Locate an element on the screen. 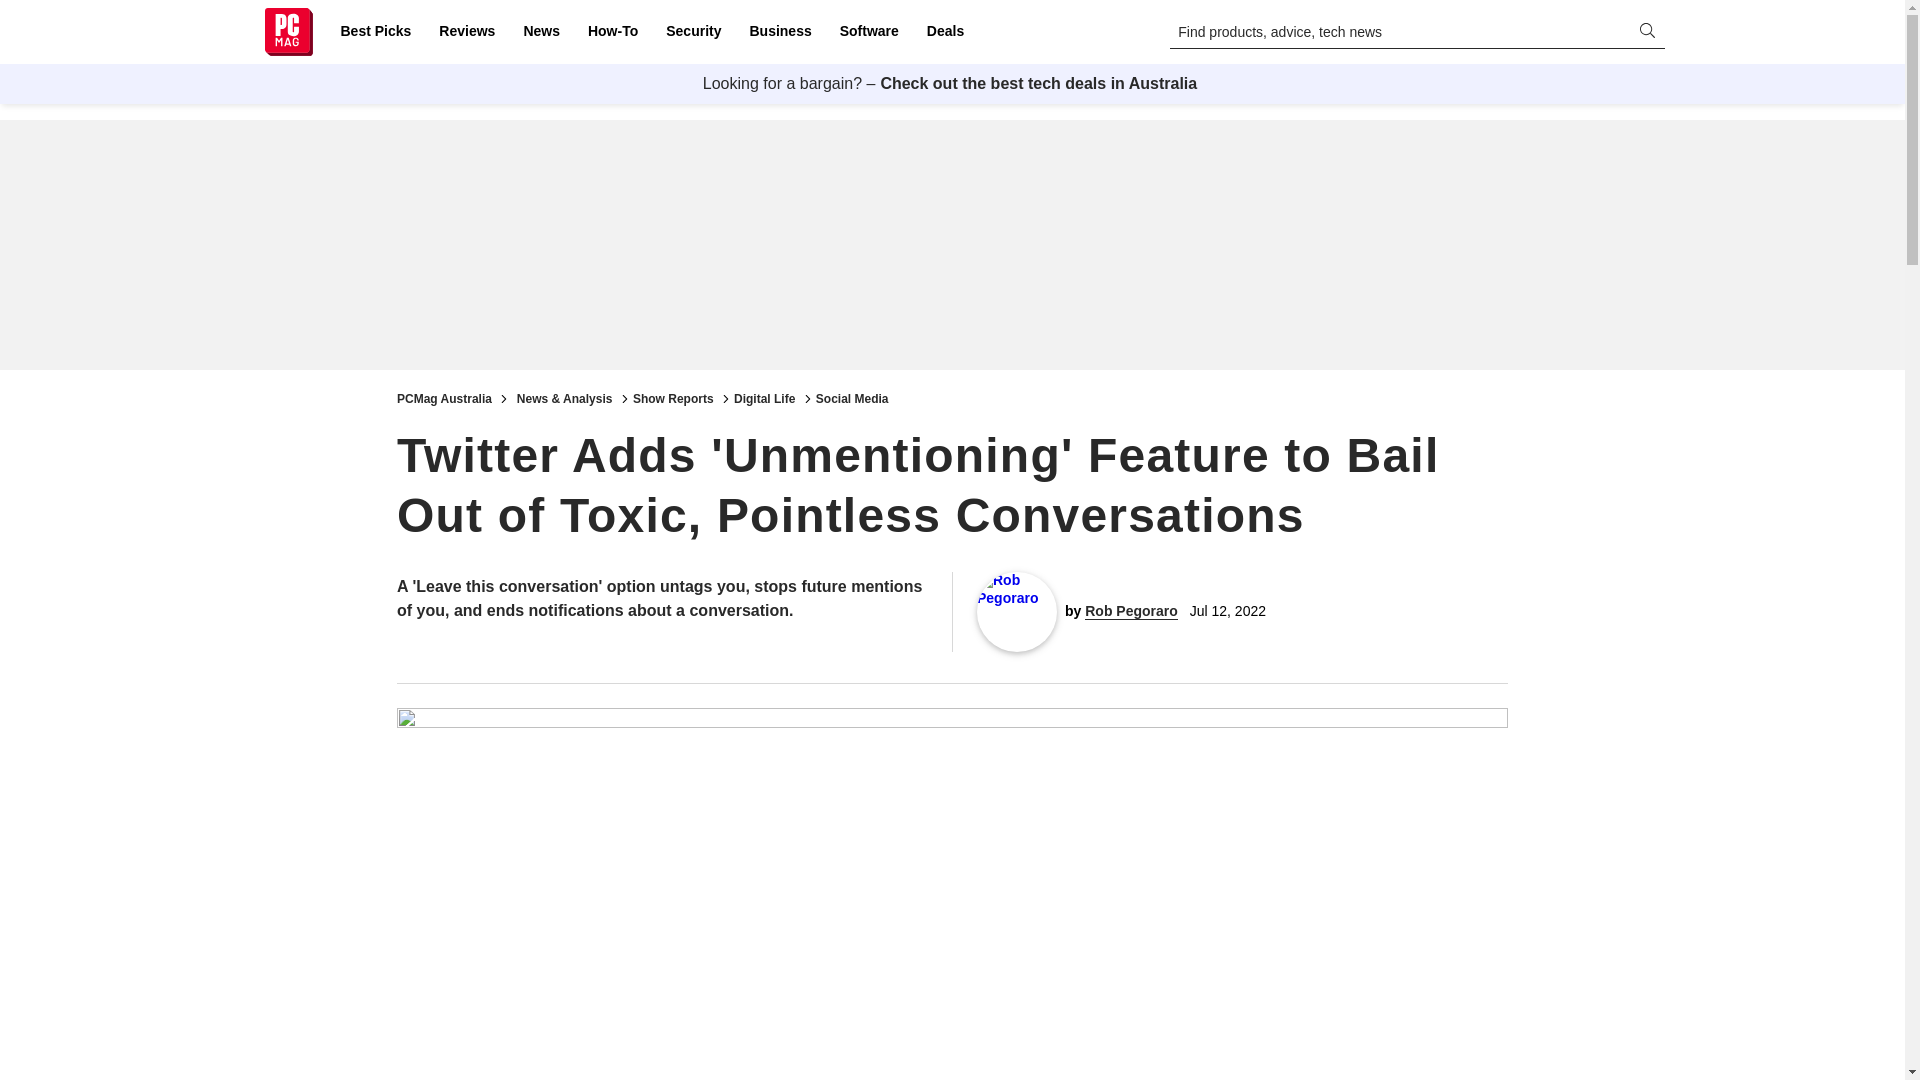 This screenshot has height=1080, width=1920. Reviews is located at coordinates (466, 32).